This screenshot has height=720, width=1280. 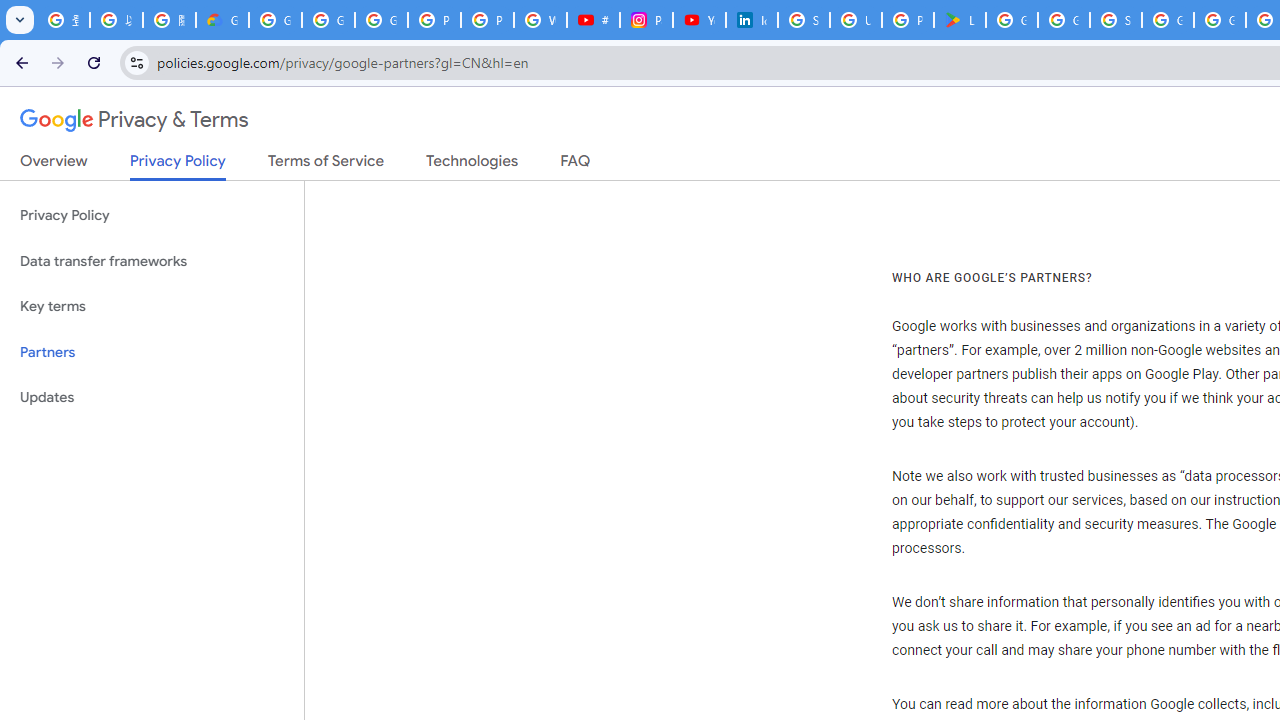 What do you see at coordinates (593, 20) in the screenshot?
I see `#nbabasketballhighlights - YouTube` at bounding box center [593, 20].